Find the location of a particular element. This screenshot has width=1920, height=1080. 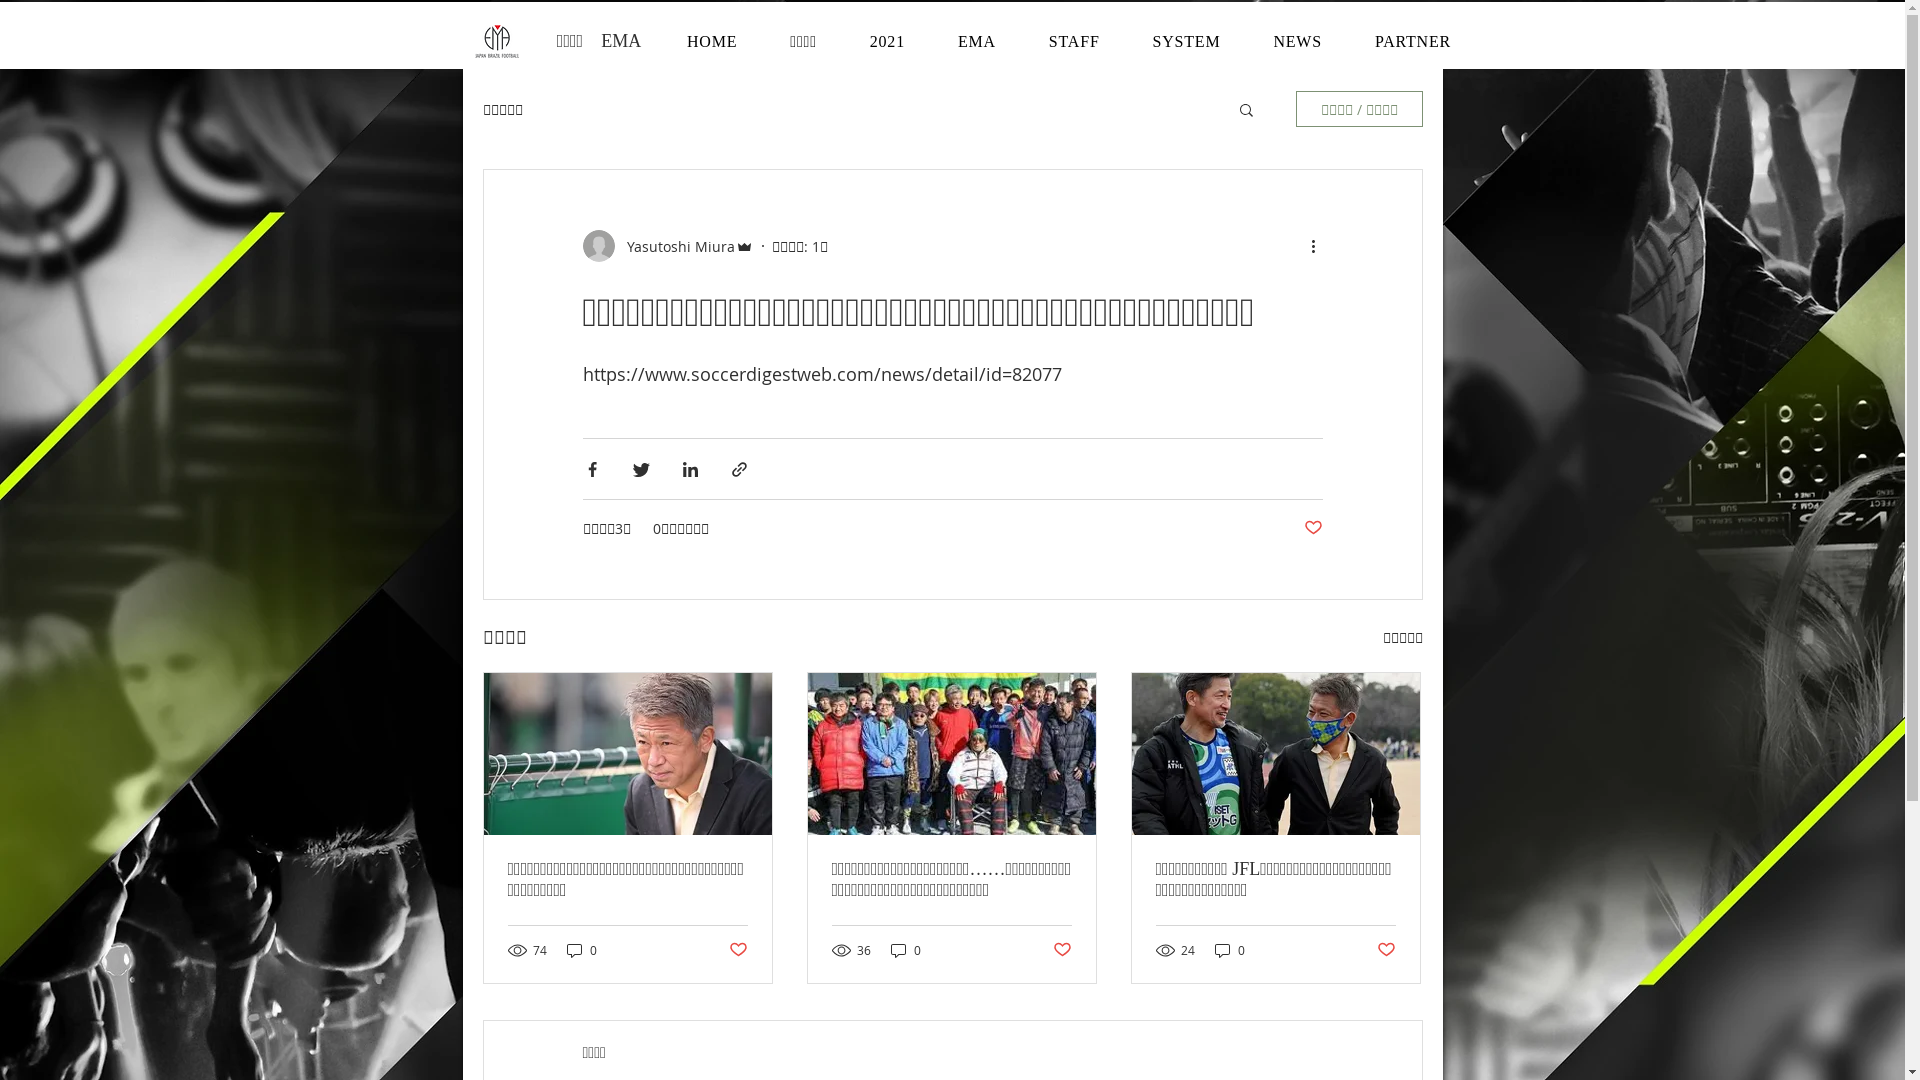

2021 is located at coordinates (887, 42).